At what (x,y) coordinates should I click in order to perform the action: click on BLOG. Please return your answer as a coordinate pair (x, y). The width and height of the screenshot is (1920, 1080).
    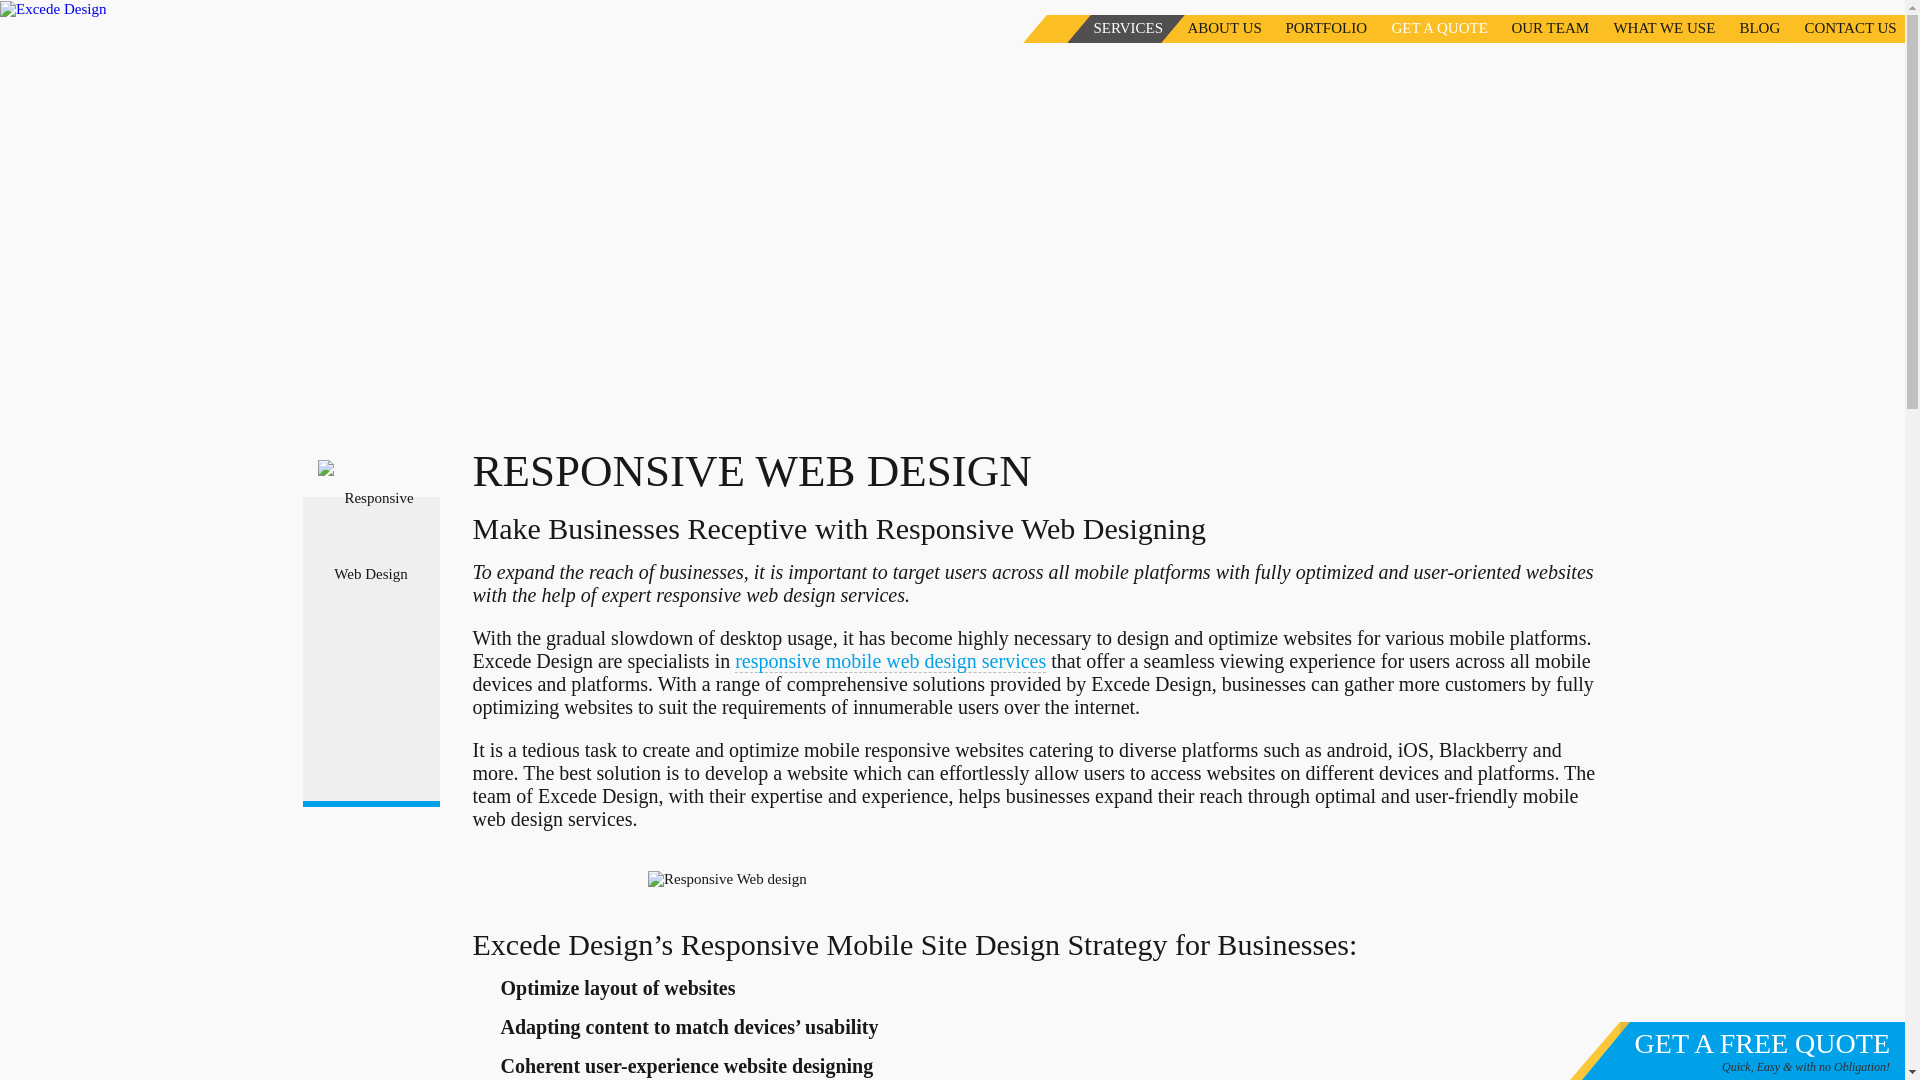
    Looking at the image, I should click on (1746, 29).